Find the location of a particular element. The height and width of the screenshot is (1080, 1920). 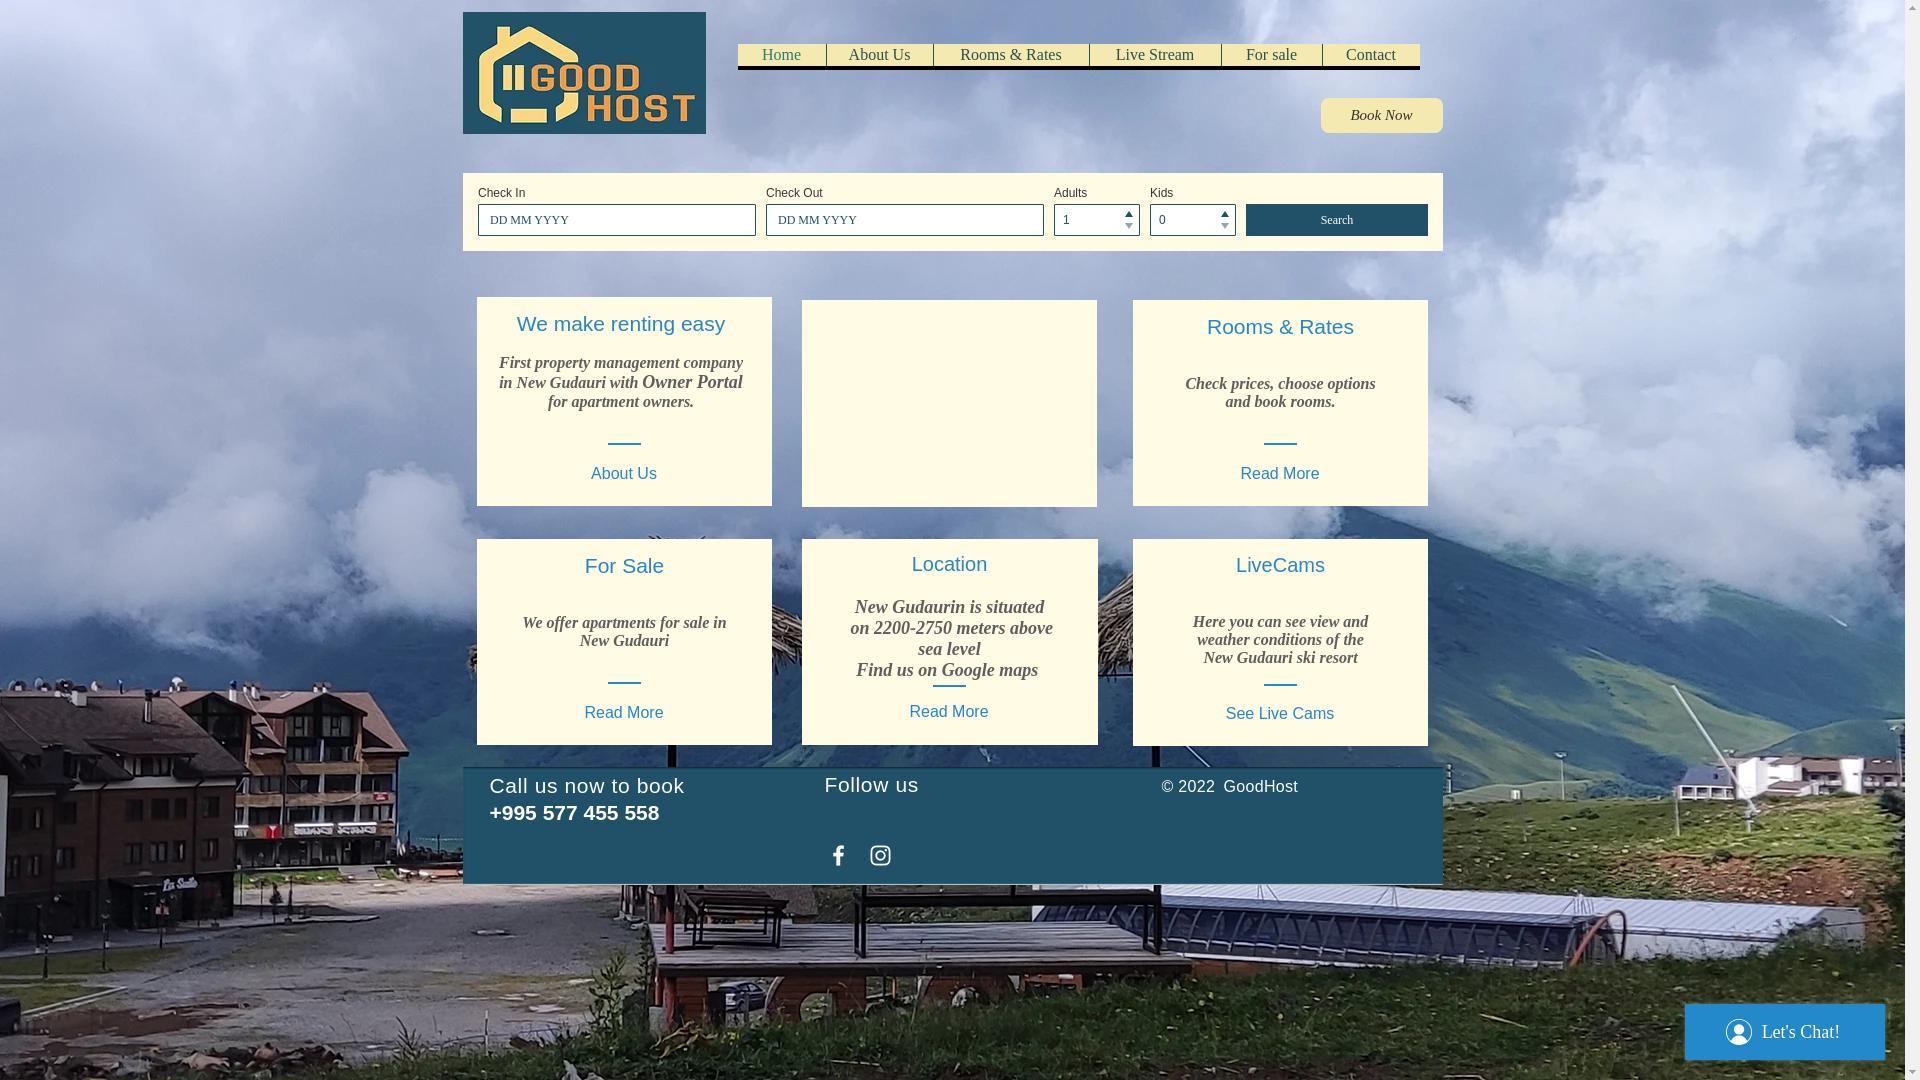

Embedded Content is located at coordinates (950, 402).